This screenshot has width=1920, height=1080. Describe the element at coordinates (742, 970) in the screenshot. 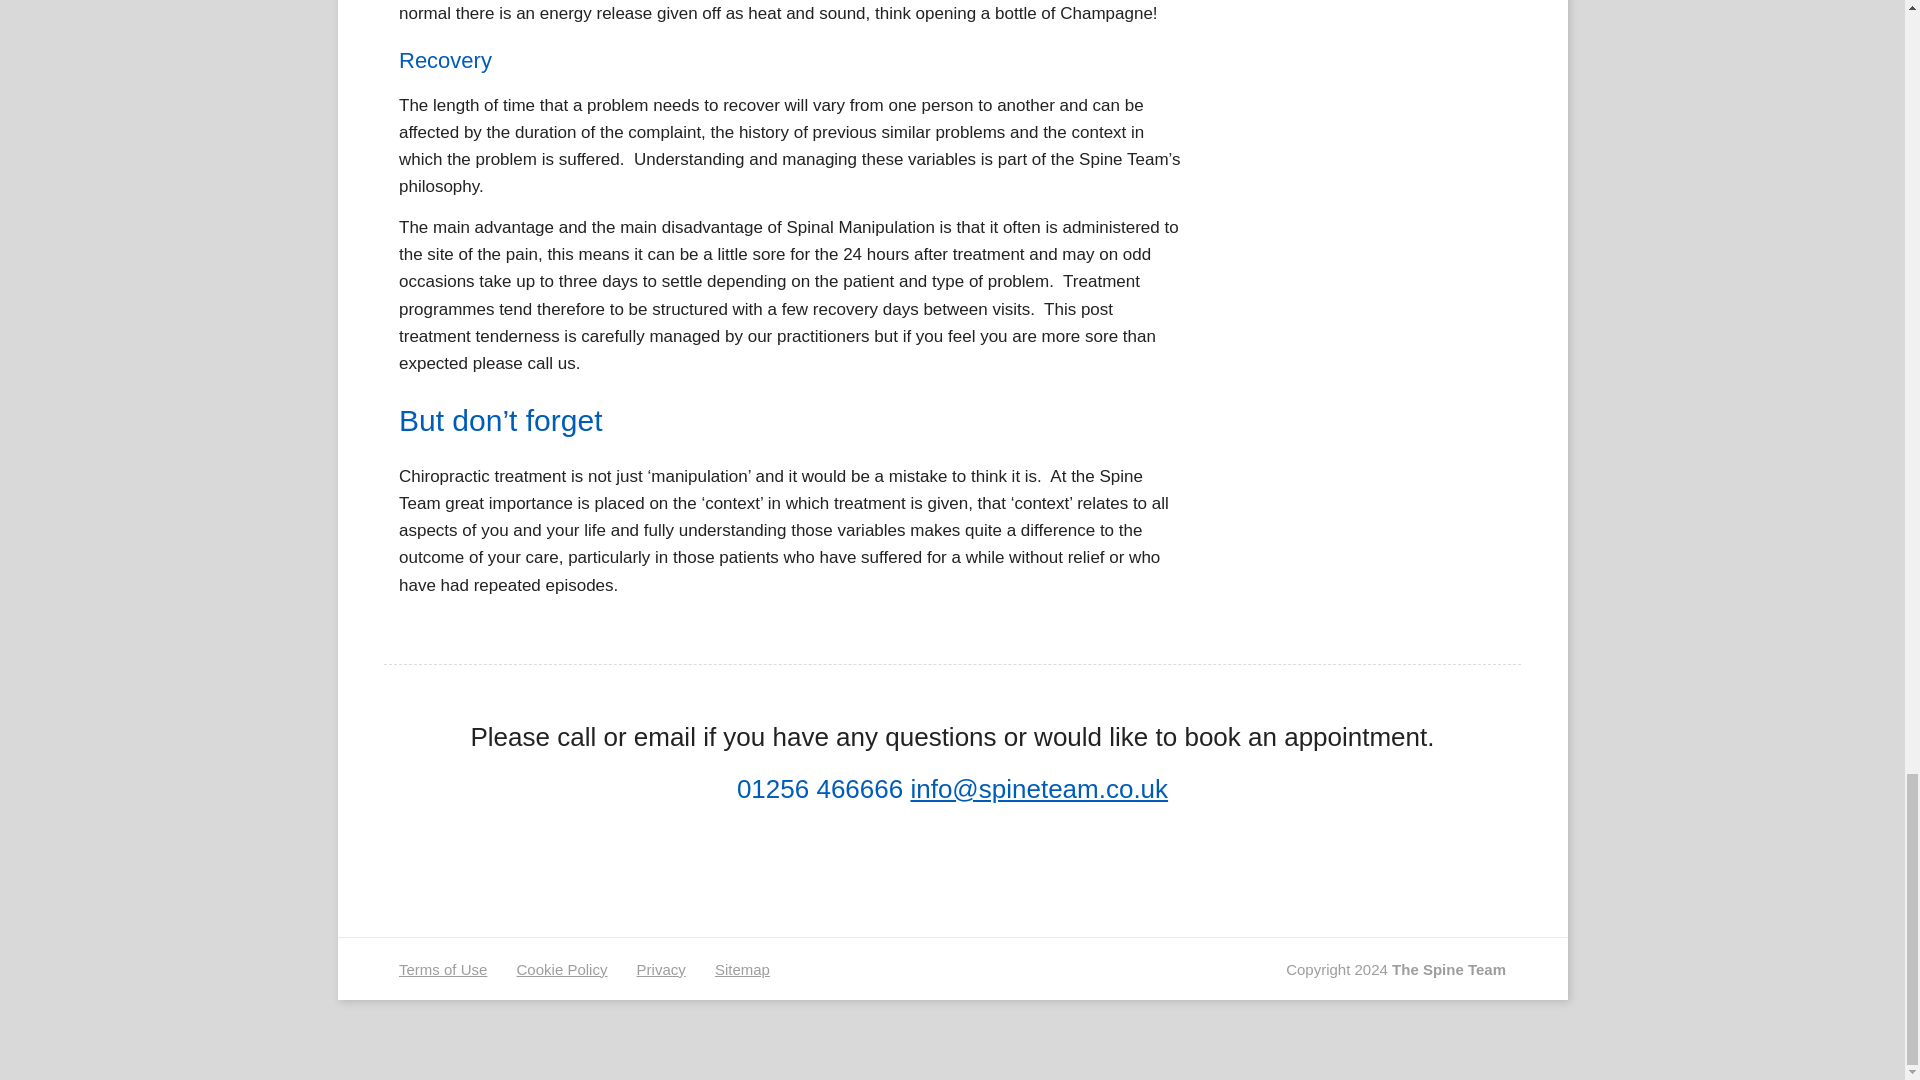

I see `Sitemap` at that location.